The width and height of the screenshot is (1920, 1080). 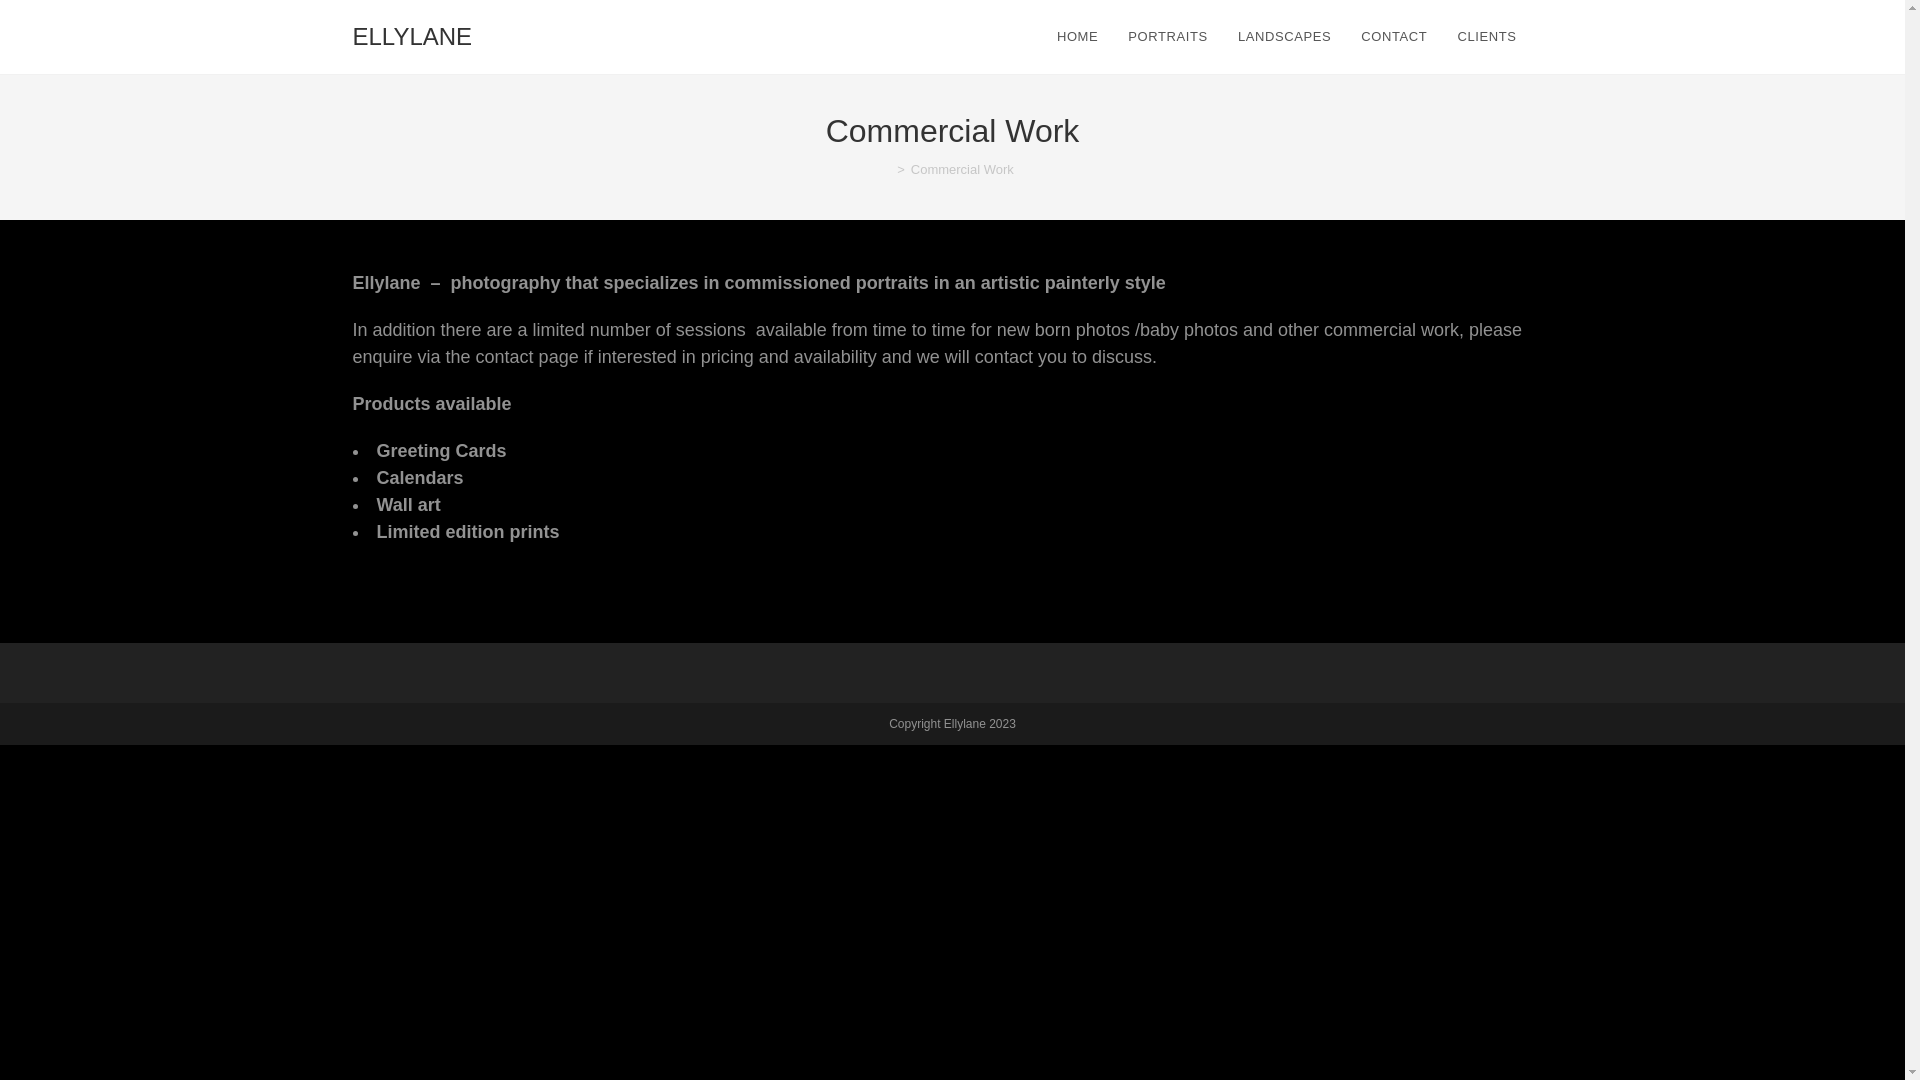 I want to click on PORTRAITS, so click(x=1168, y=37).